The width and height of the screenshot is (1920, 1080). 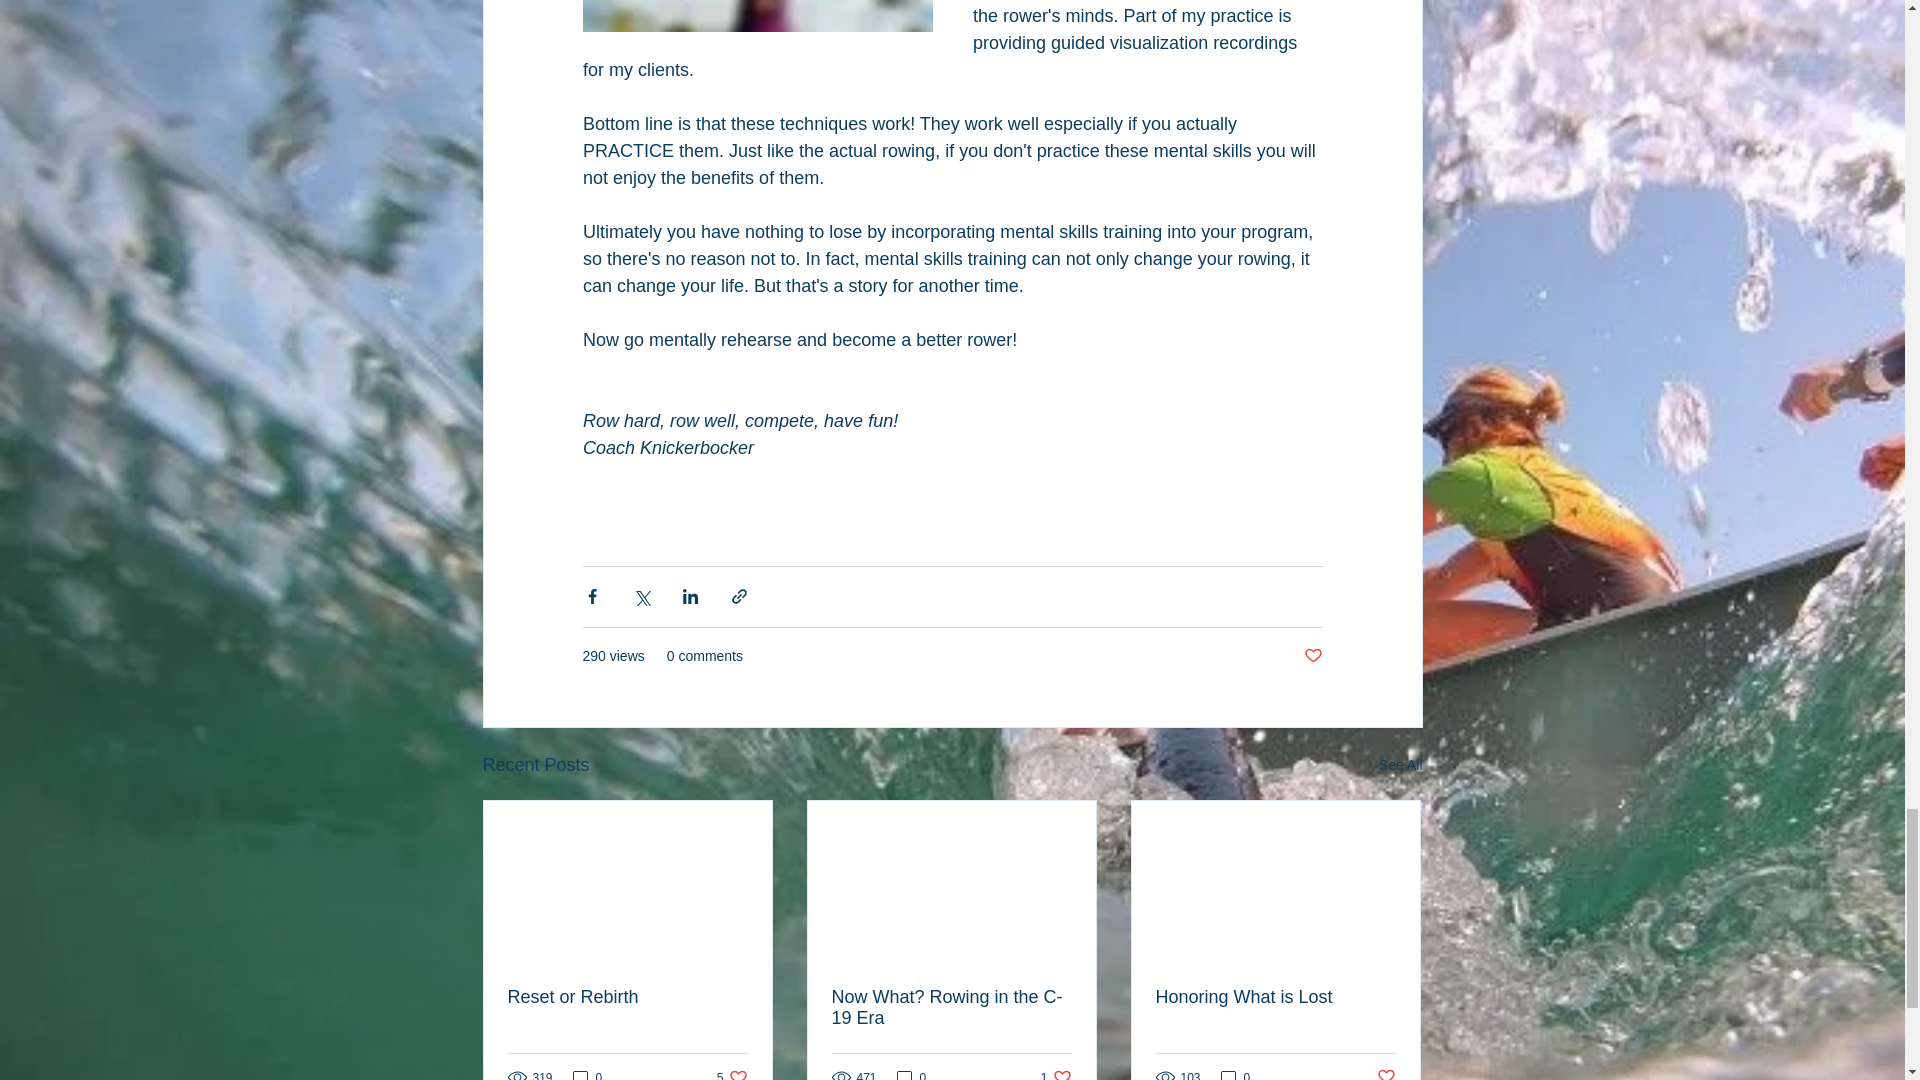 What do you see at coordinates (1312, 656) in the screenshot?
I see `0` at bounding box center [1312, 656].